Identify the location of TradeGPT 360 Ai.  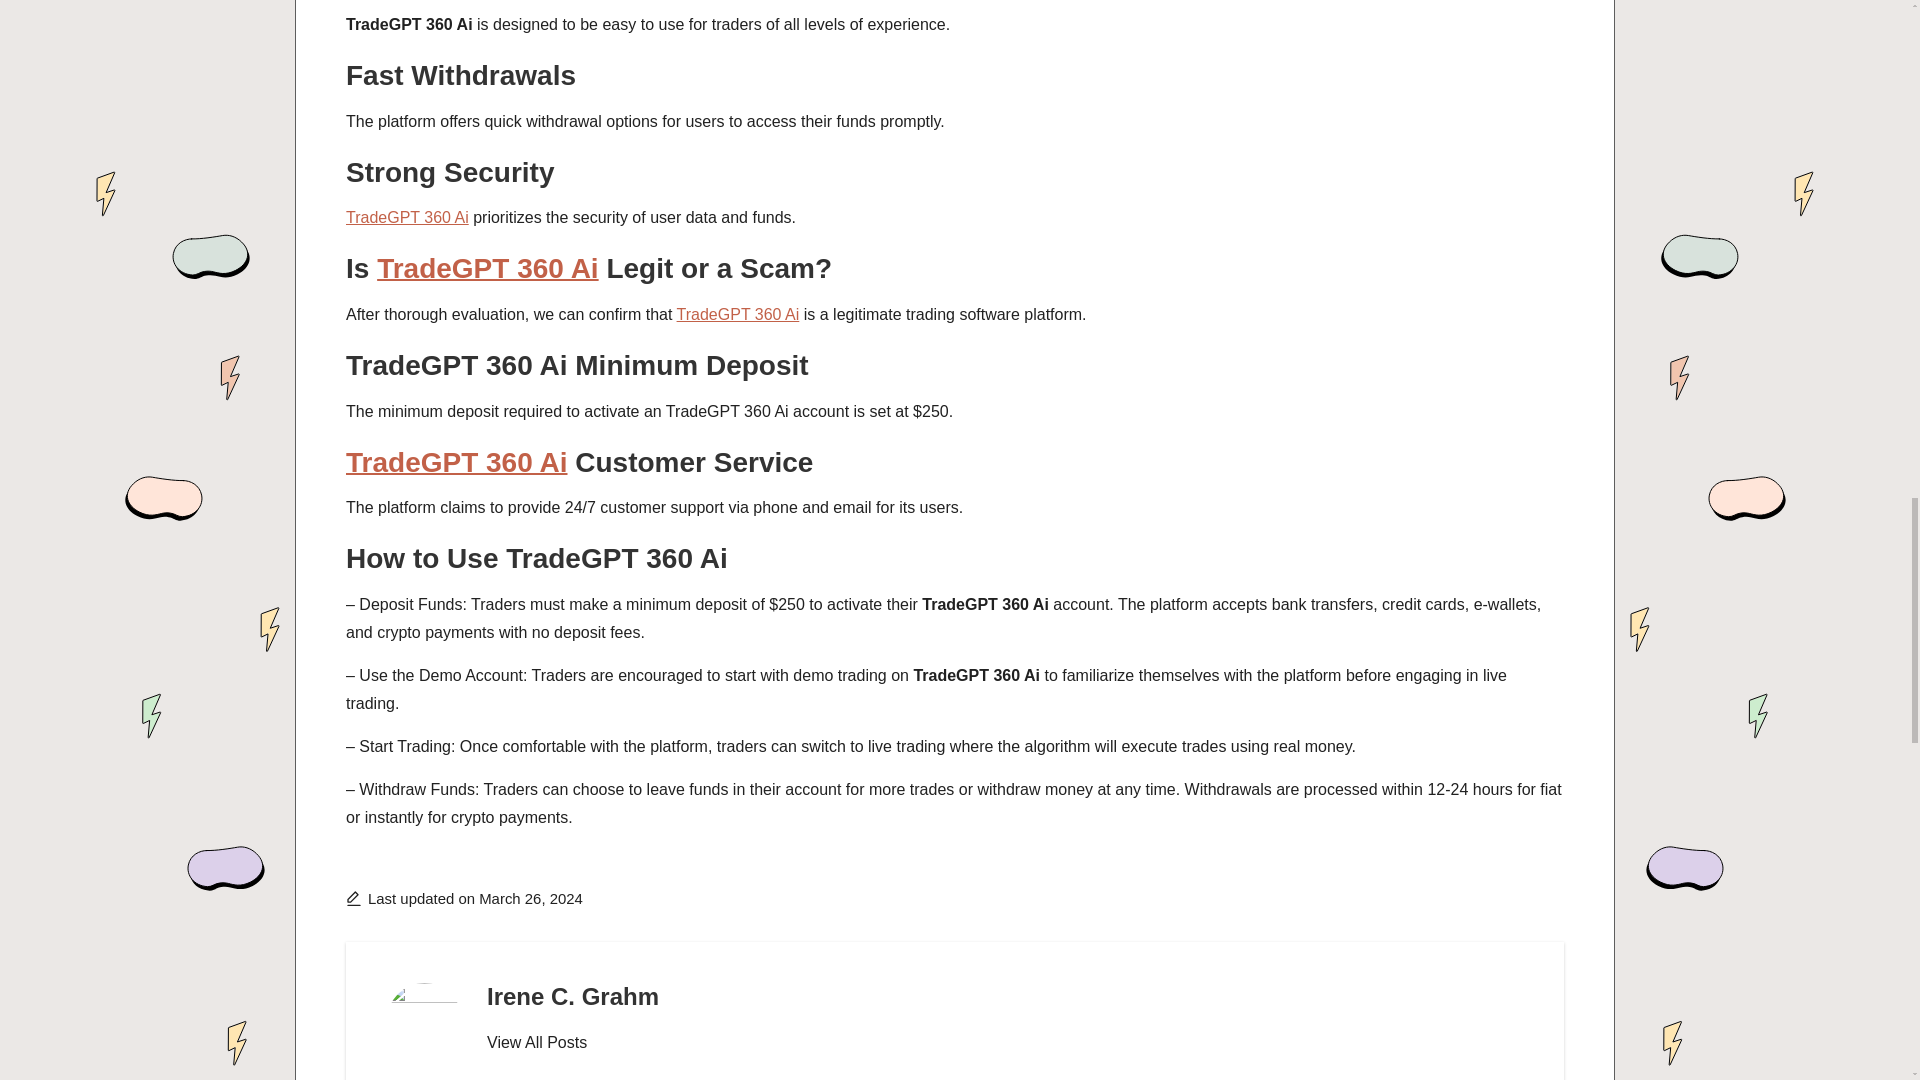
(488, 268).